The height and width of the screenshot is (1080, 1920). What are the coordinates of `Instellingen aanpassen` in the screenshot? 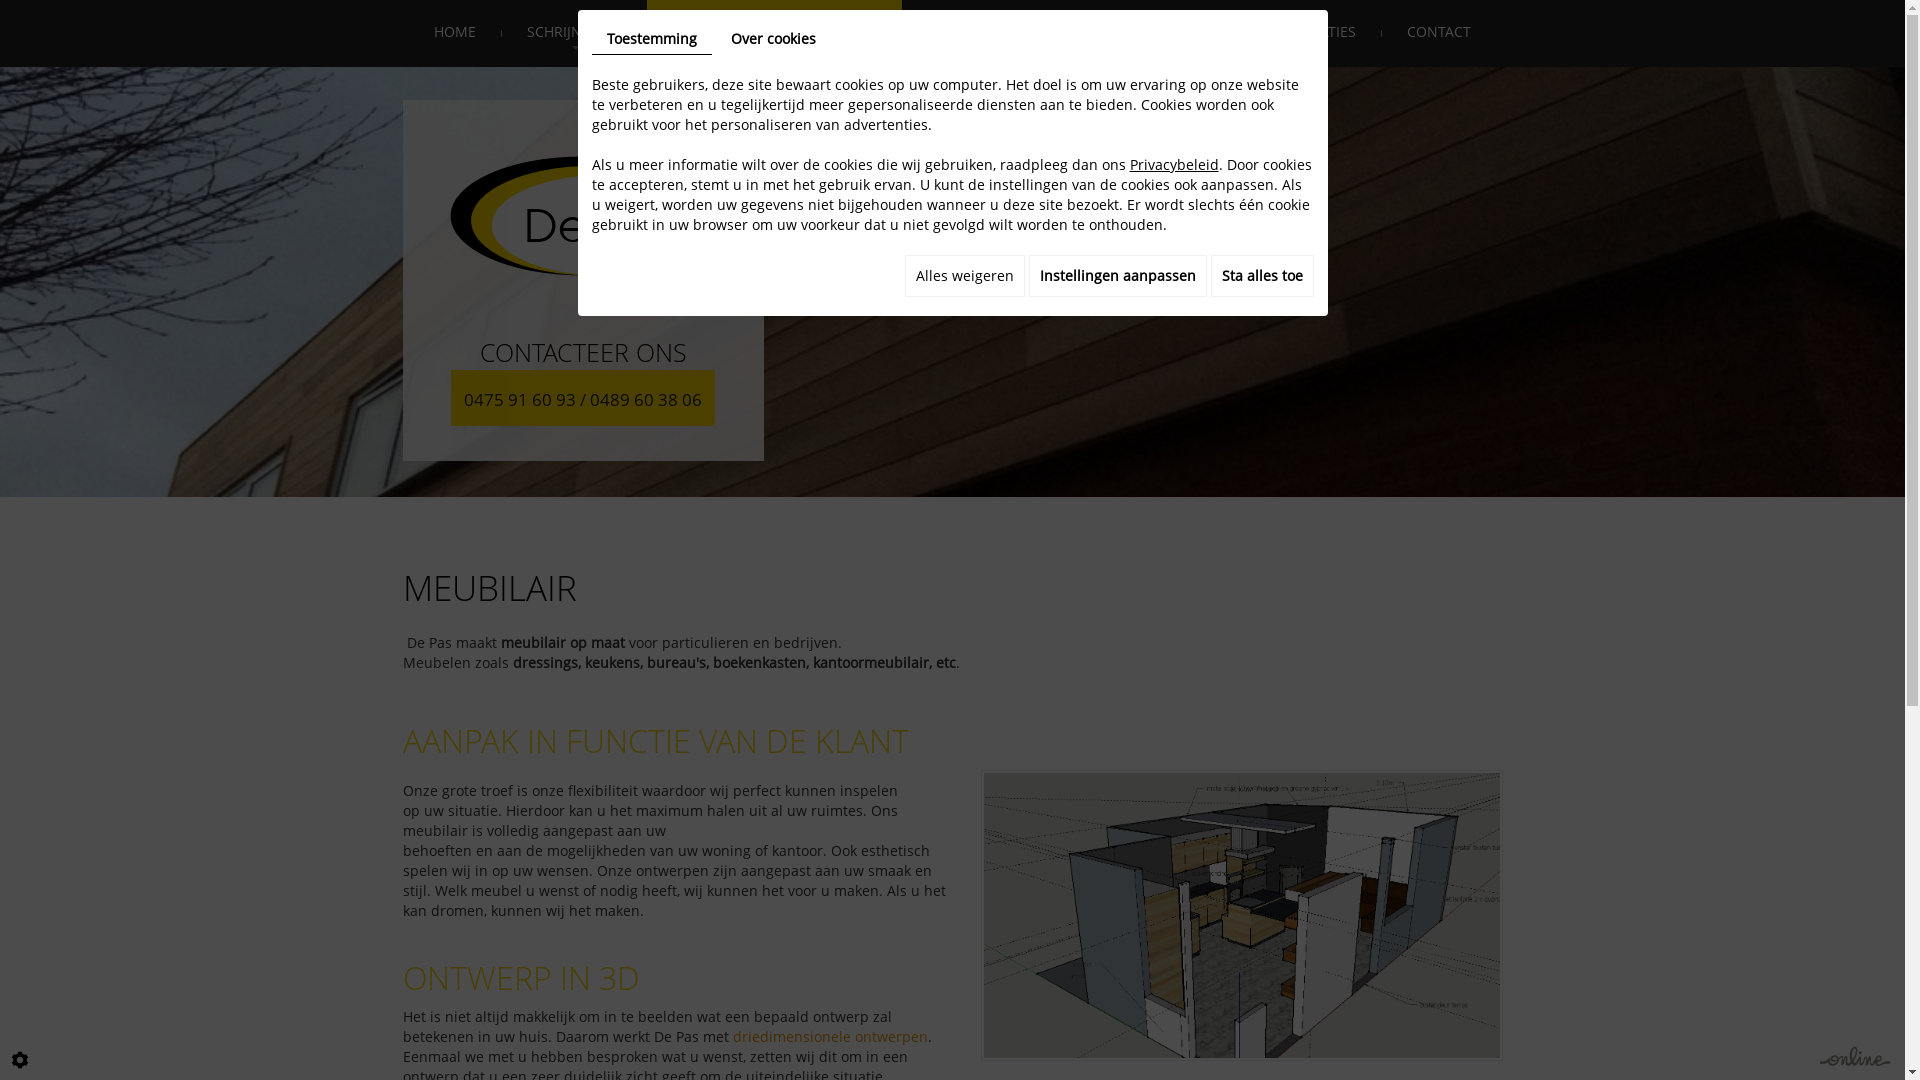 It's located at (1117, 276).